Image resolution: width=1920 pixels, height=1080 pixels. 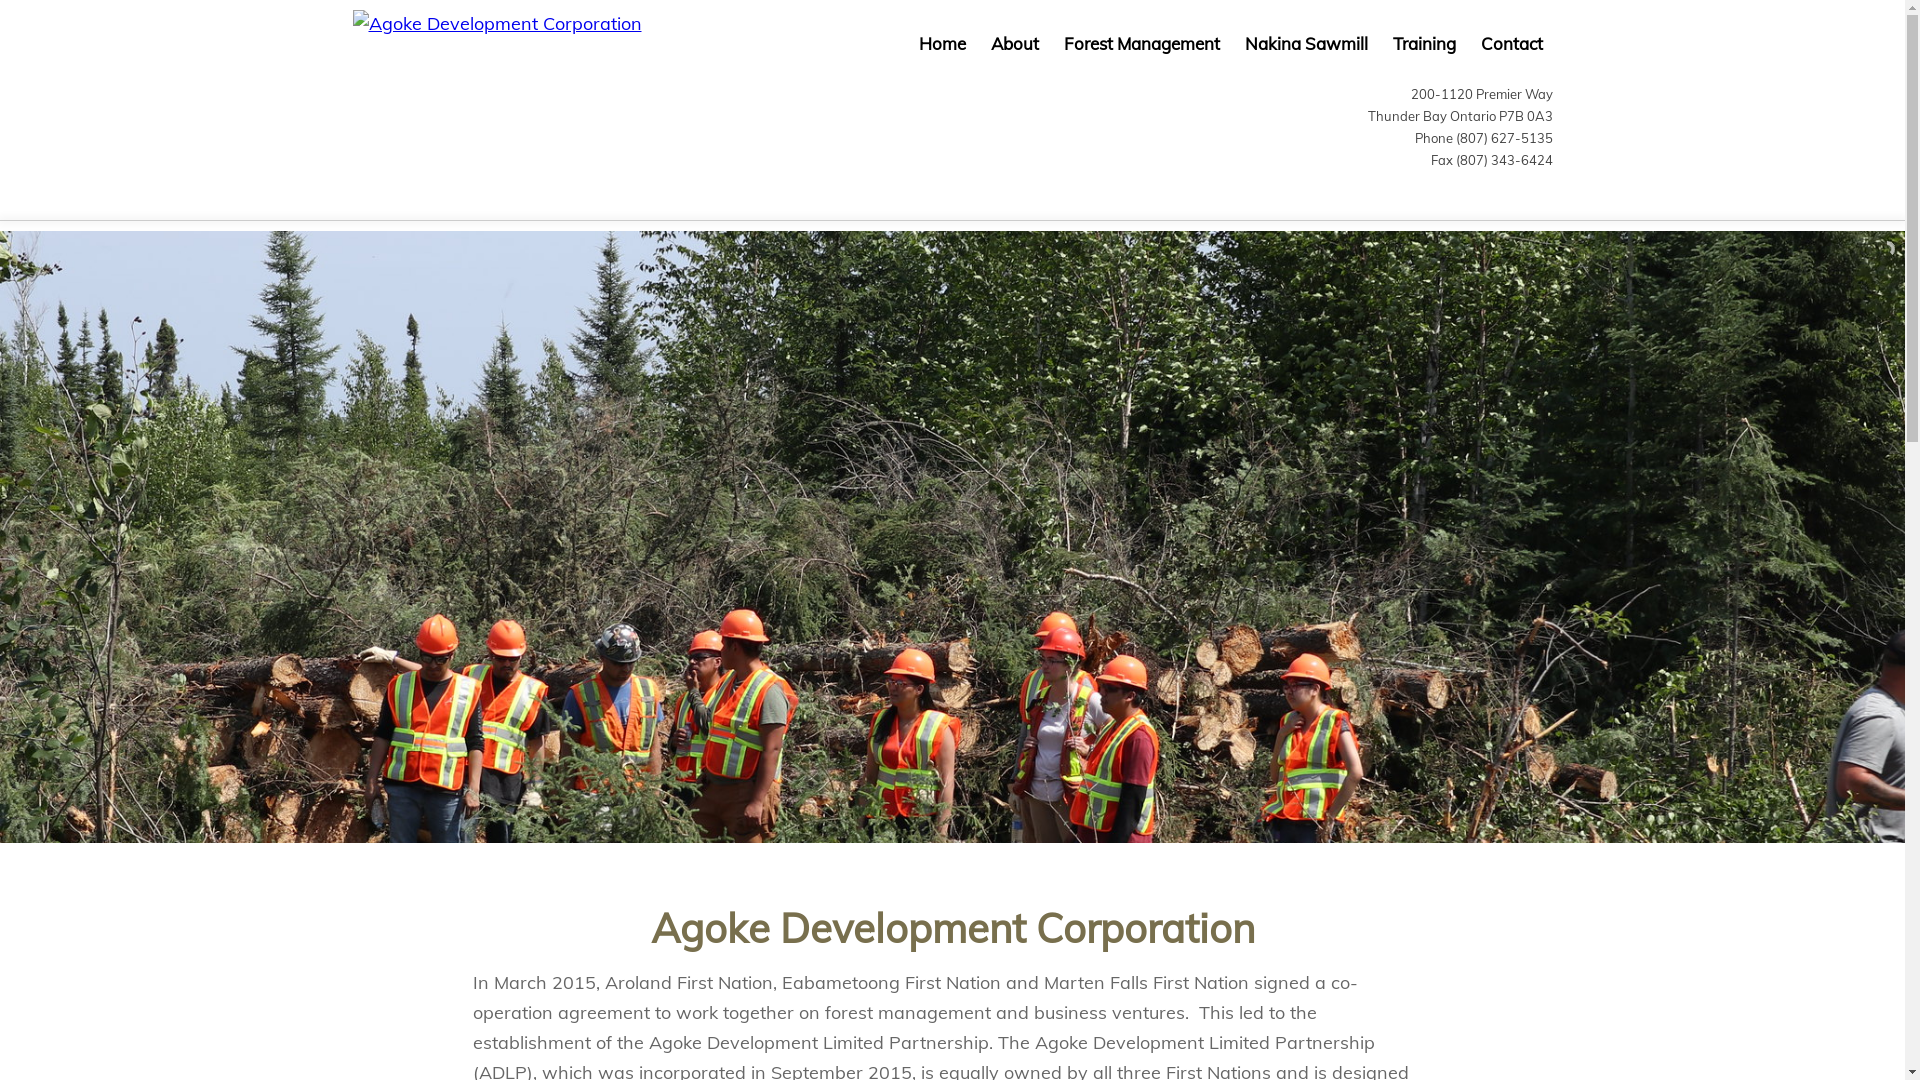 I want to click on Contact, so click(x=1511, y=44).